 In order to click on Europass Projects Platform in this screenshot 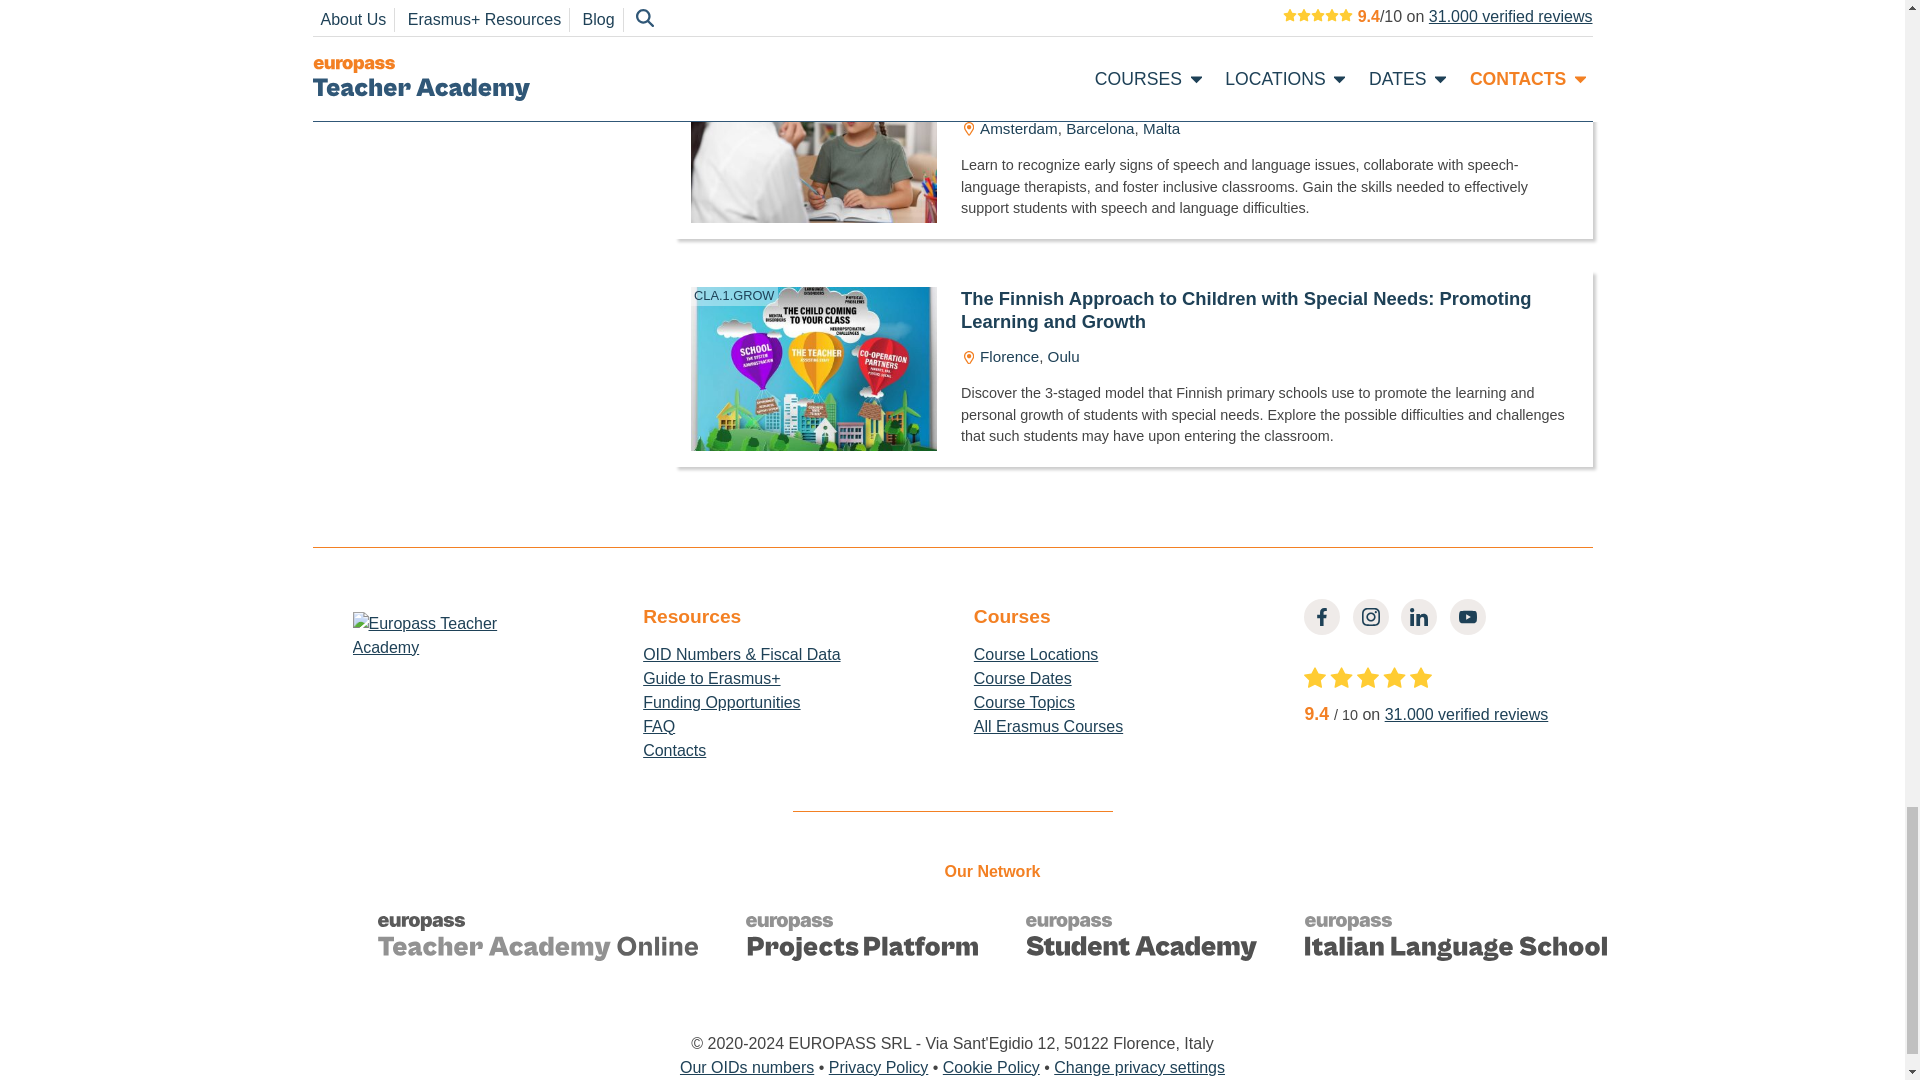, I will do `click(862, 941)`.